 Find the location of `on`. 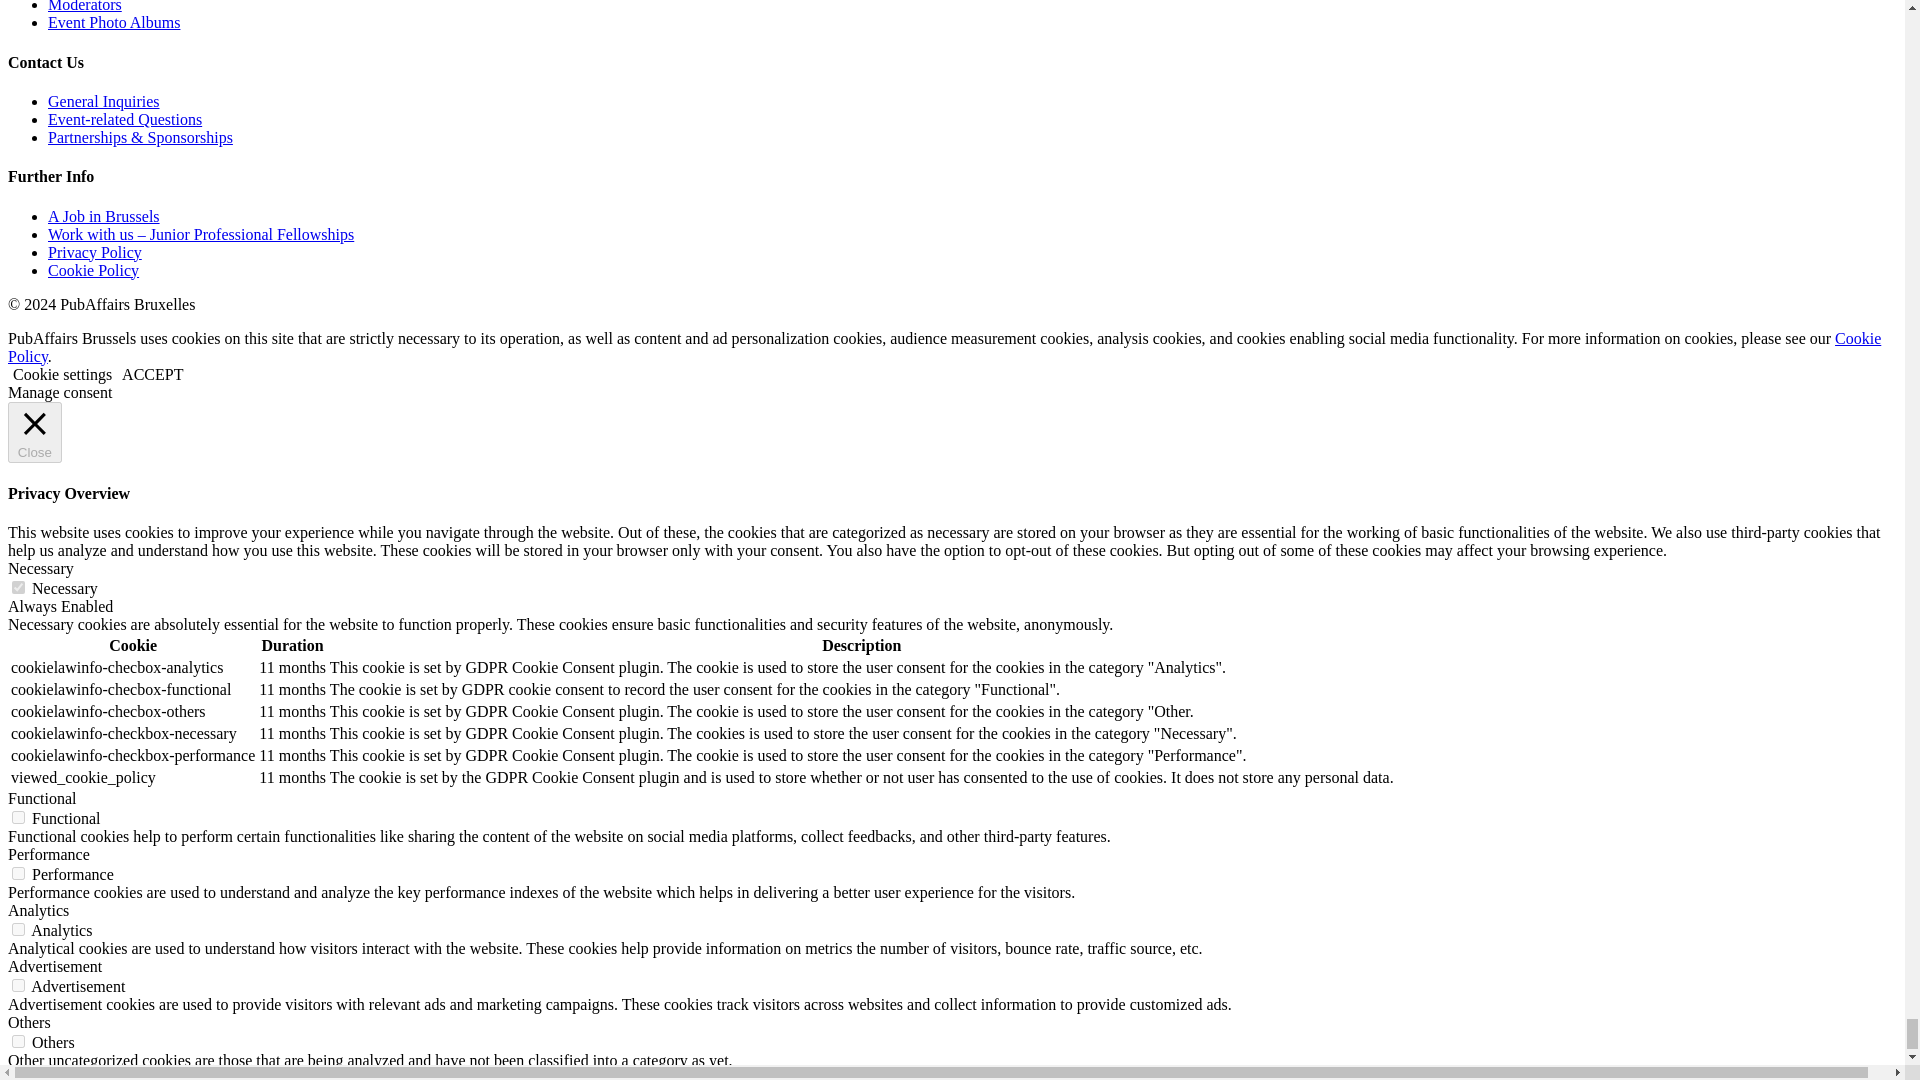

on is located at coordinates (18, 1040).